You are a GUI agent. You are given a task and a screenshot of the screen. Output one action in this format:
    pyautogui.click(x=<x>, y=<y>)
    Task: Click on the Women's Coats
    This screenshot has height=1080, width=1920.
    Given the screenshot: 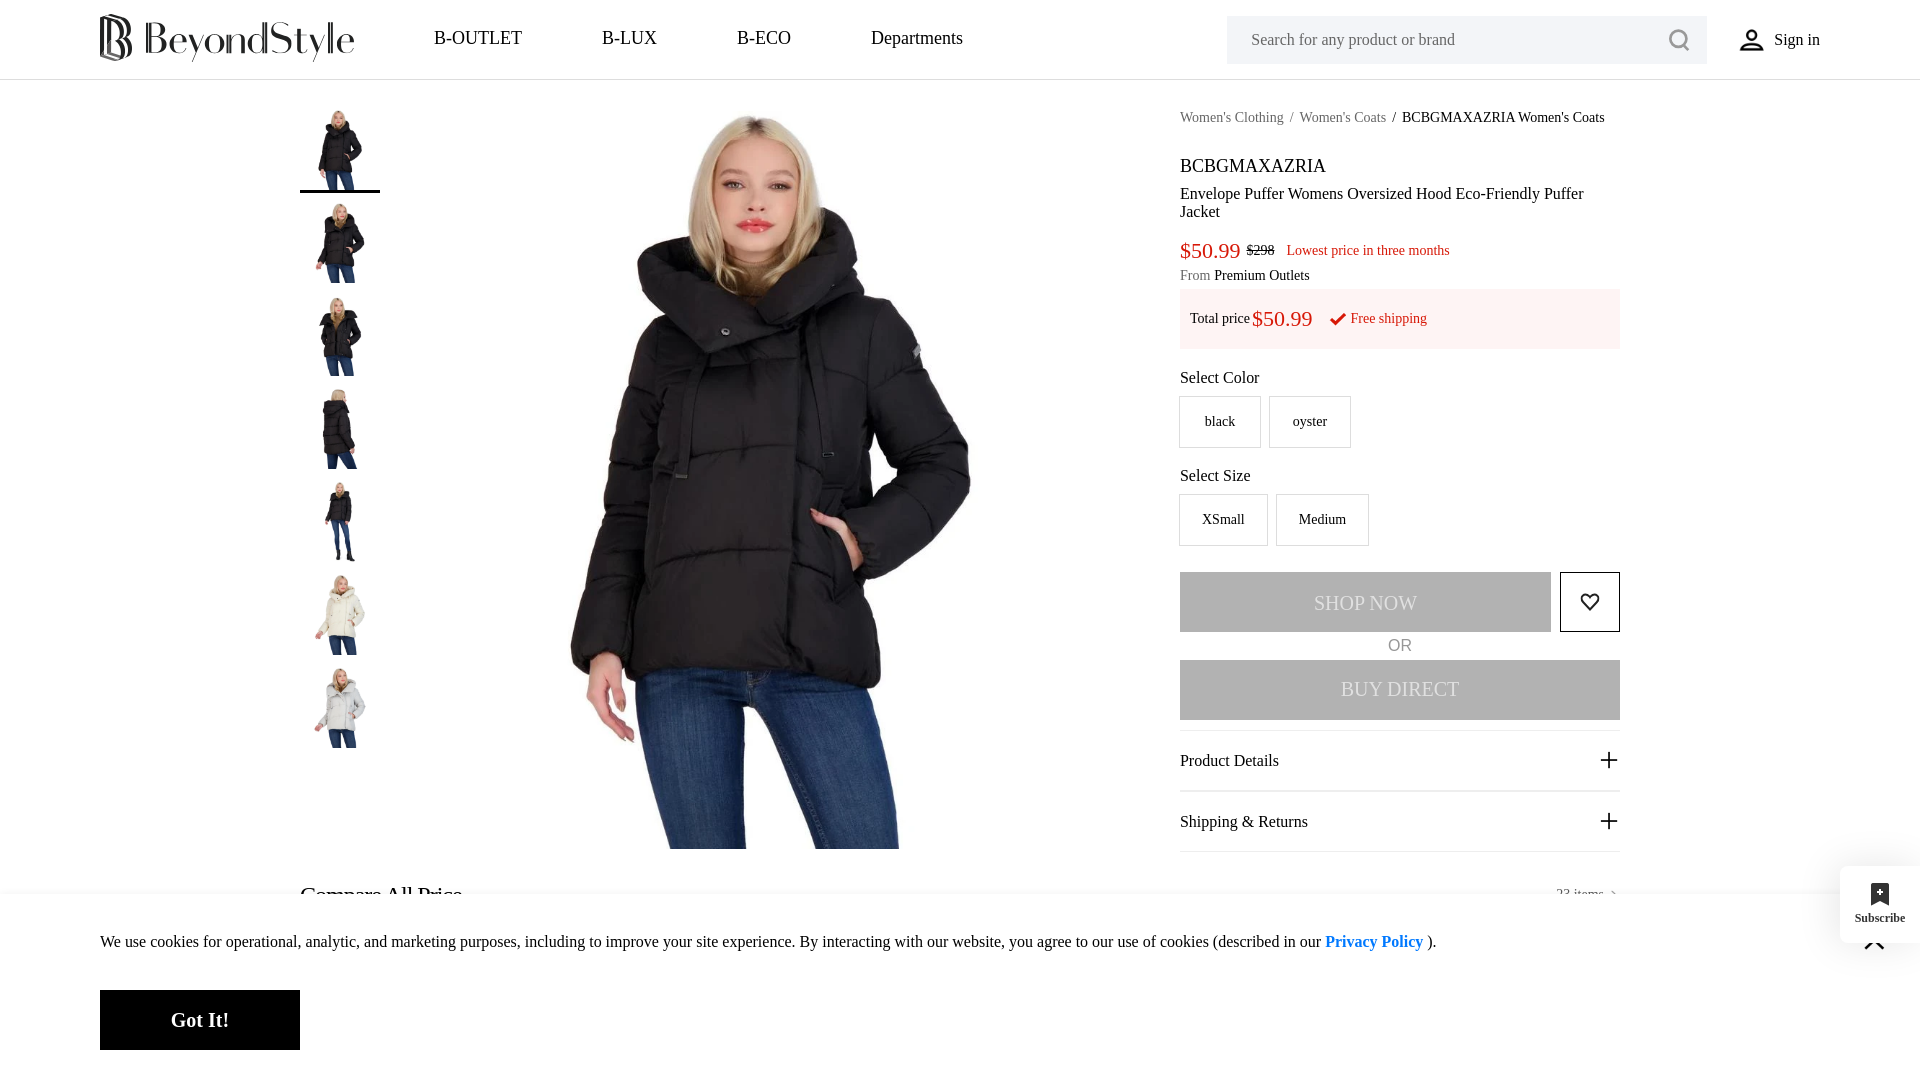 What is the action you would take?
    pyautogui.click(x=1342, y=118)
    